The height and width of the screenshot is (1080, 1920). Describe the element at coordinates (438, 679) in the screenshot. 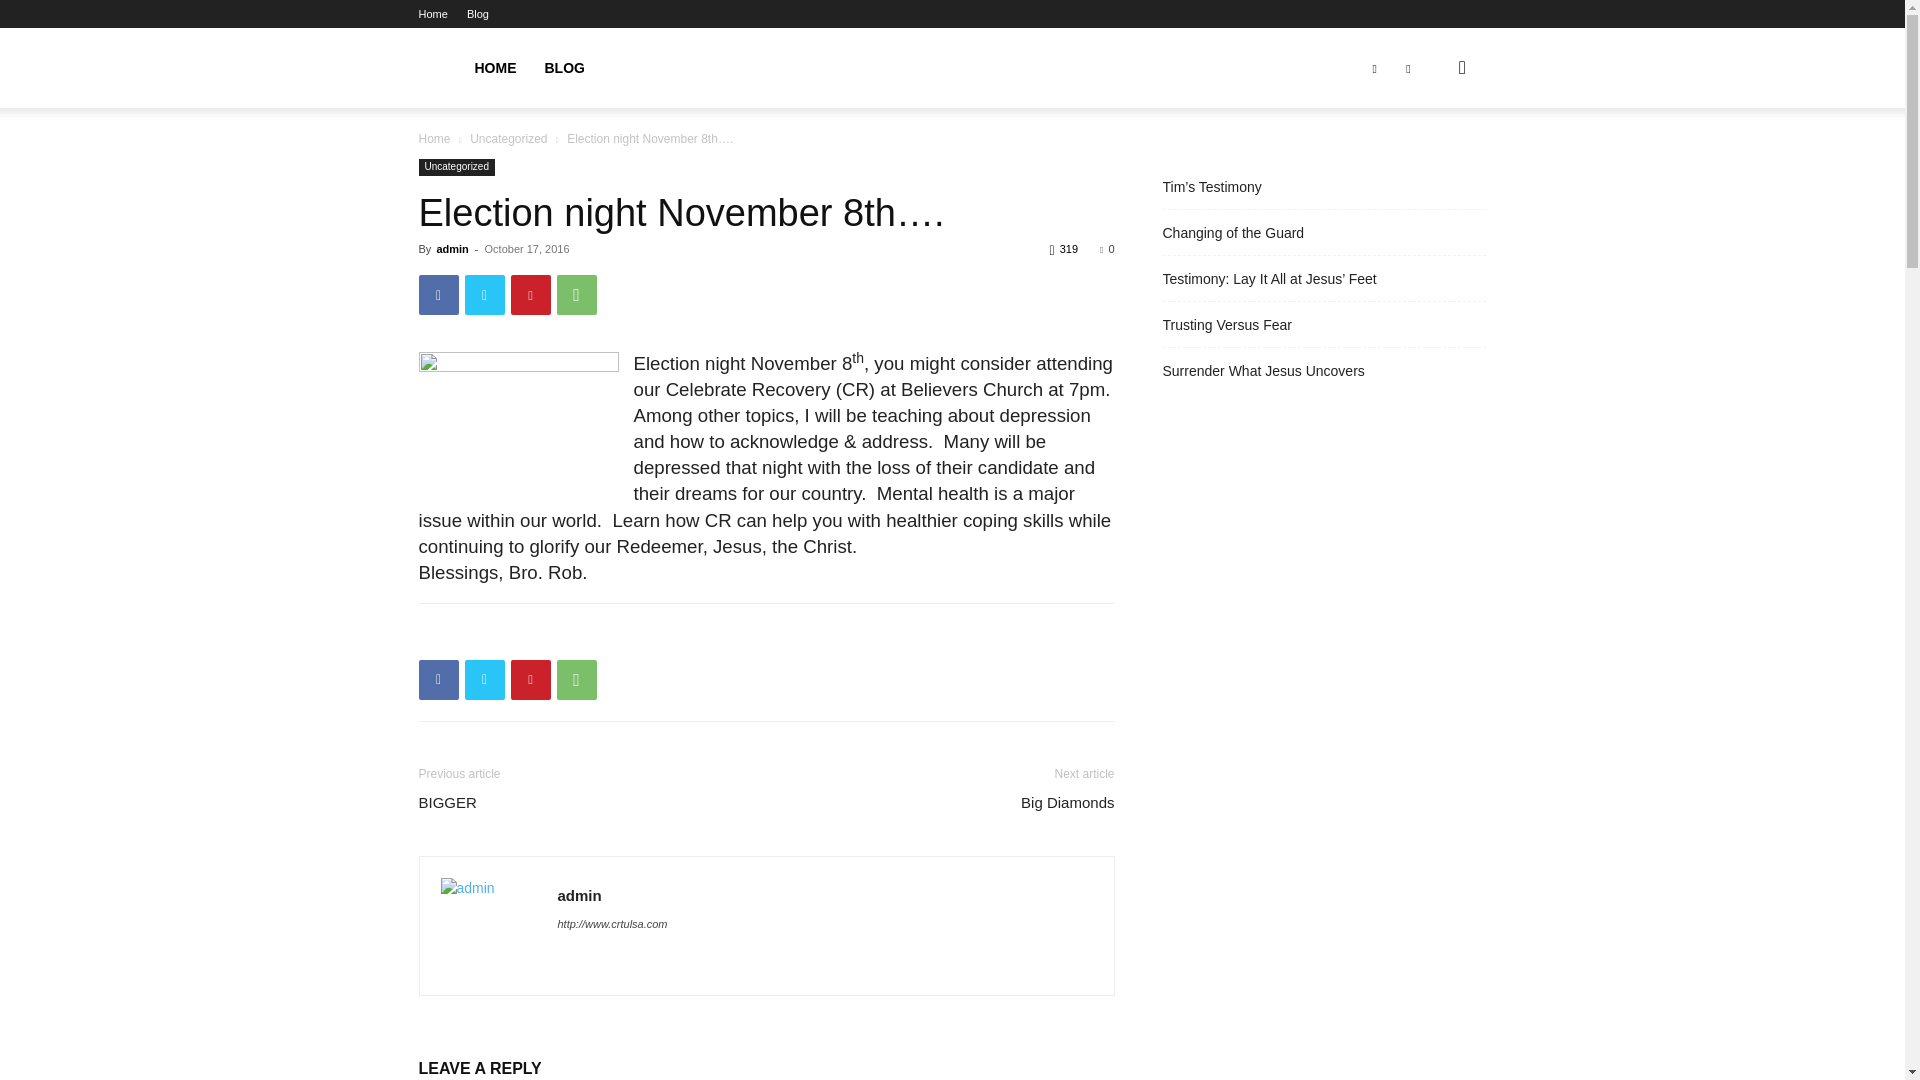

I see `Facebook` at that location.